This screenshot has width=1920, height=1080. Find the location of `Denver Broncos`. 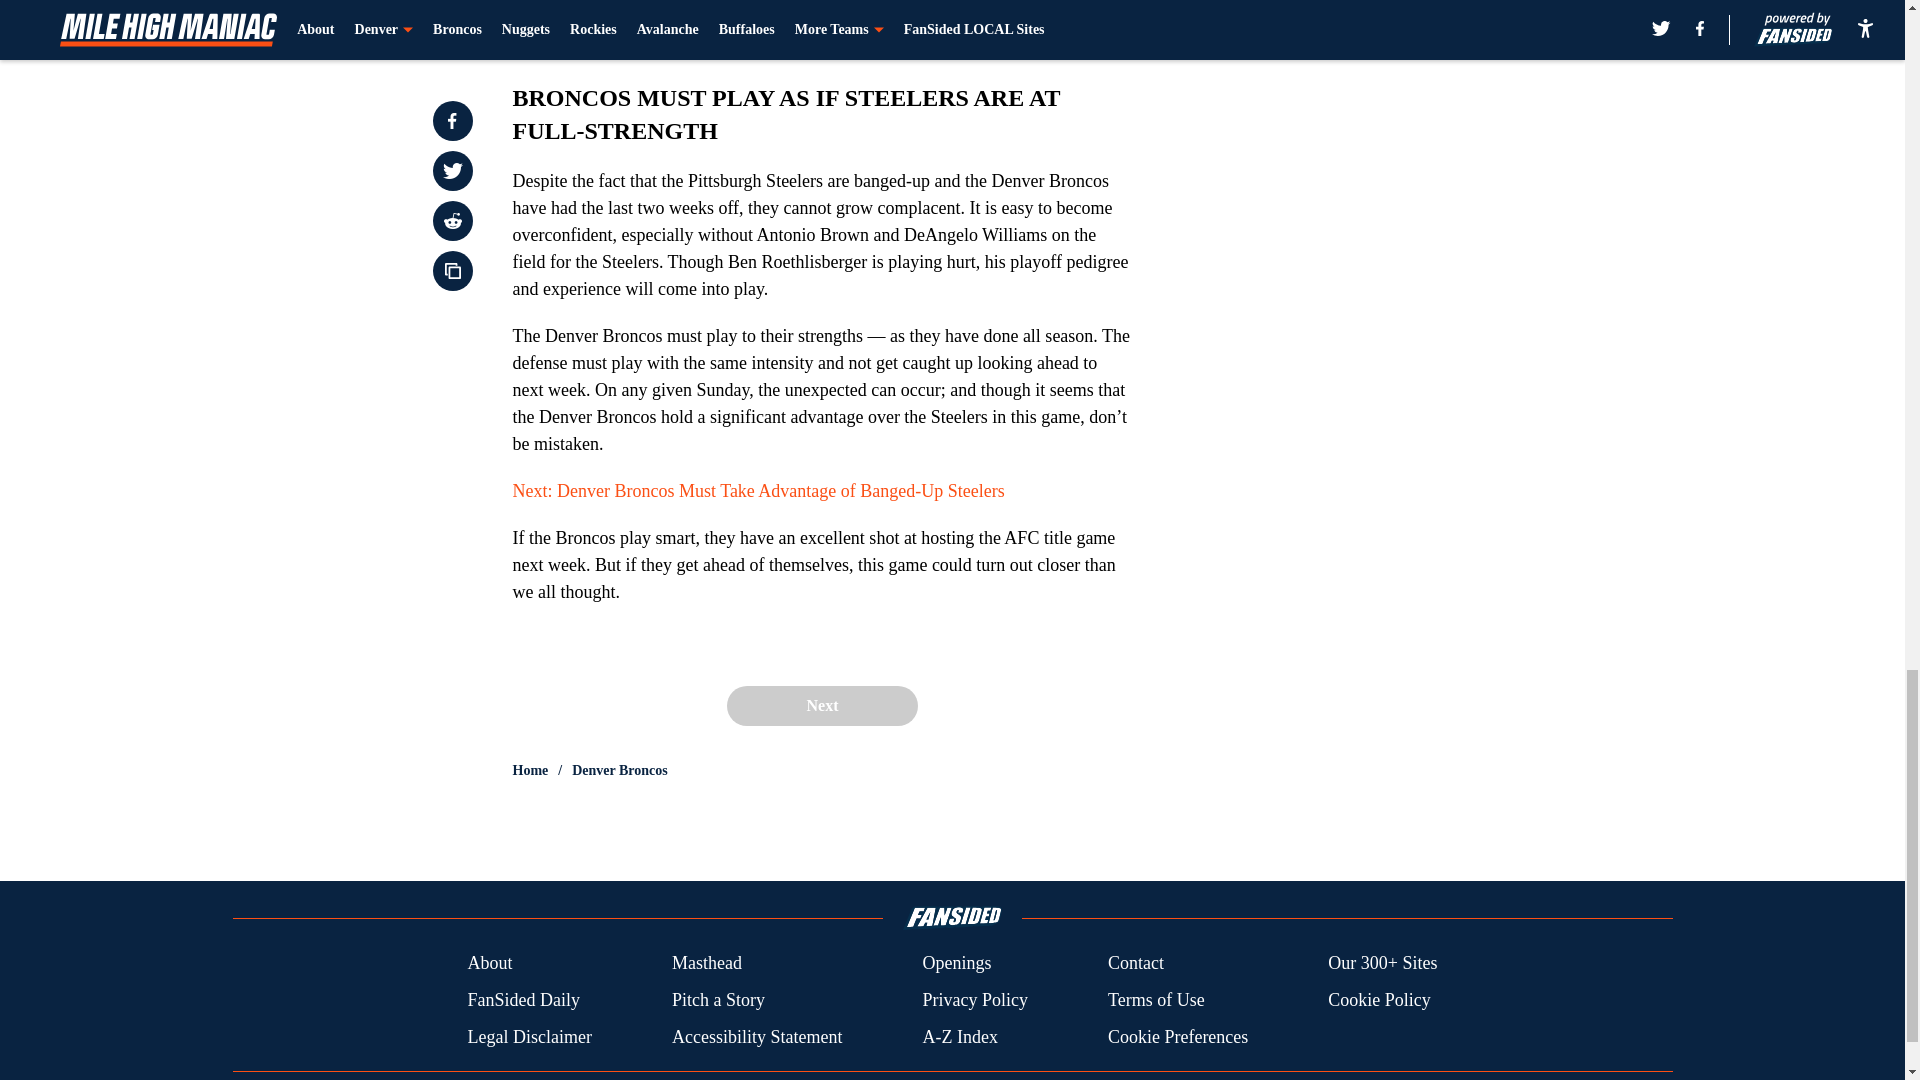

Denver Broncos is located at coordinates (620, 770).